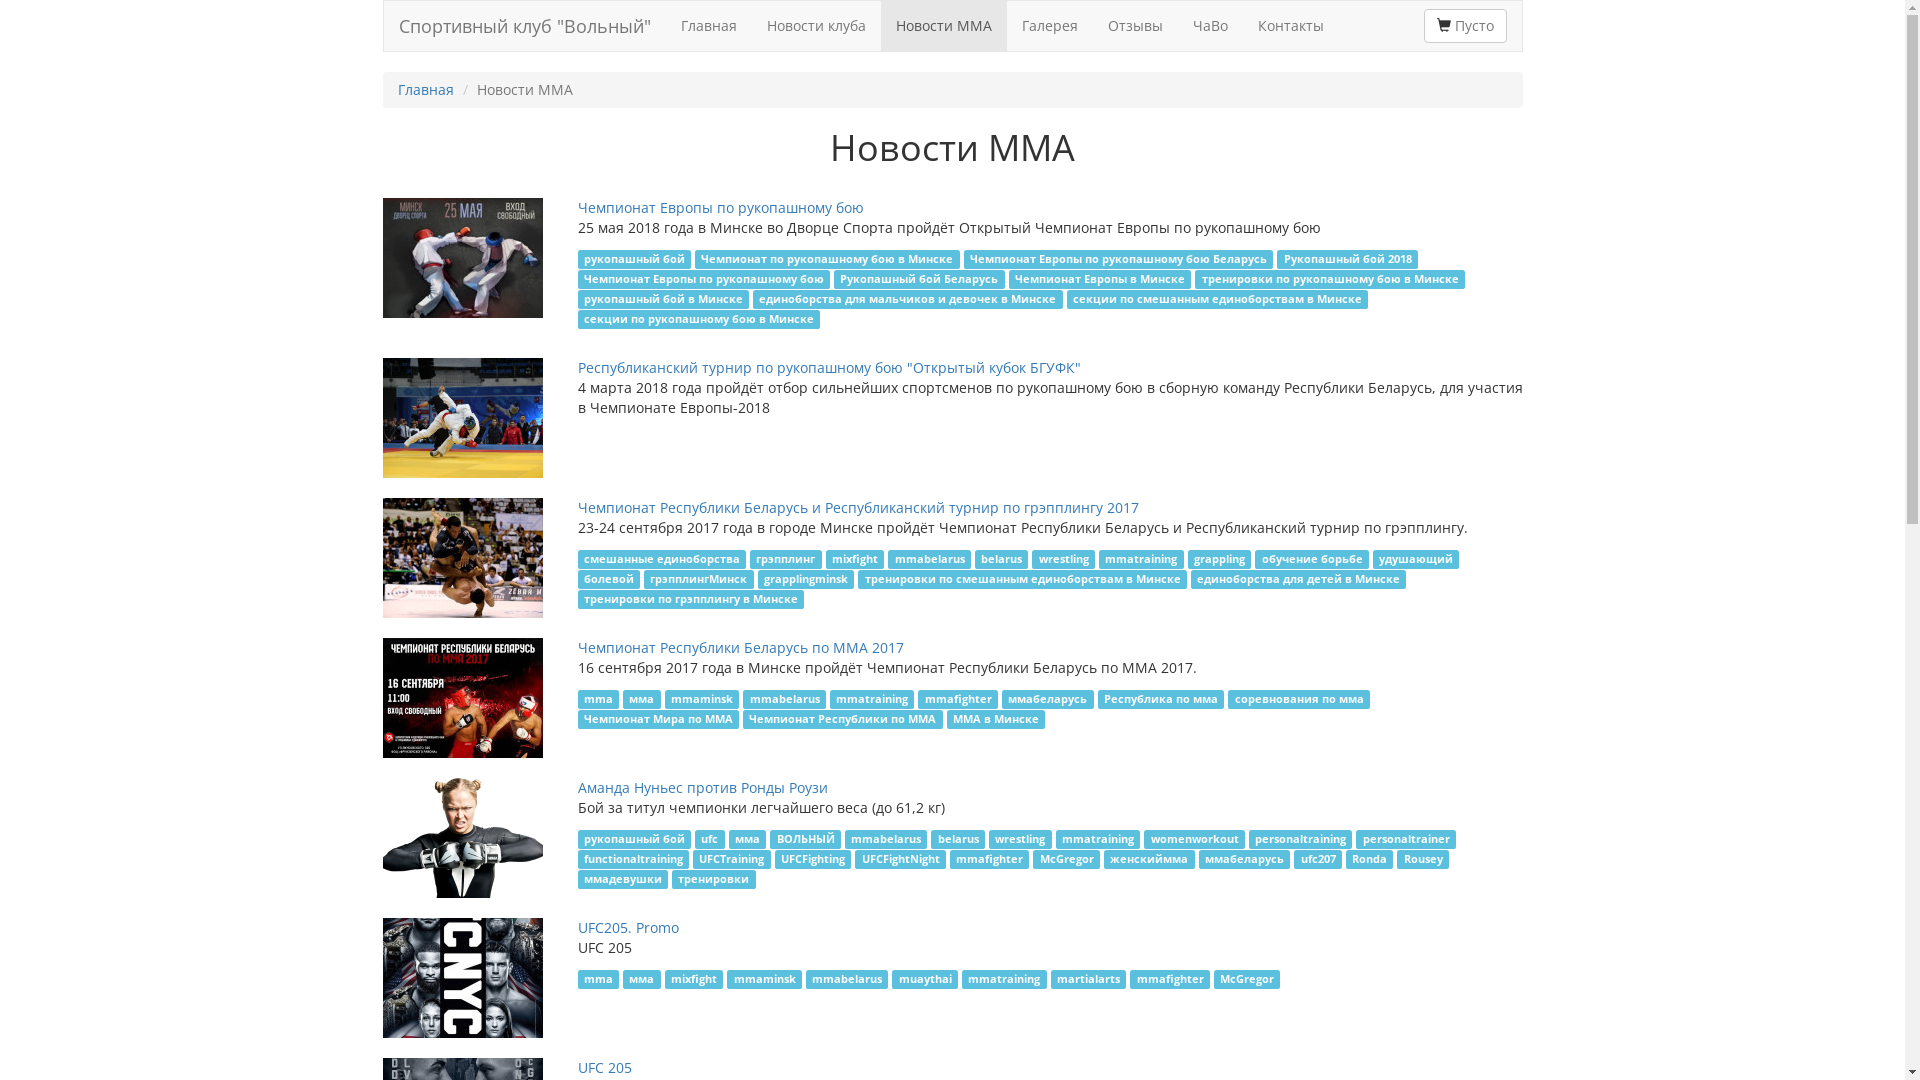 The width and height of the screenshot is (1920, 1080). Describe the element at coordinates (764, 980) in the screenshot. I see `mmaminsk` at that location.